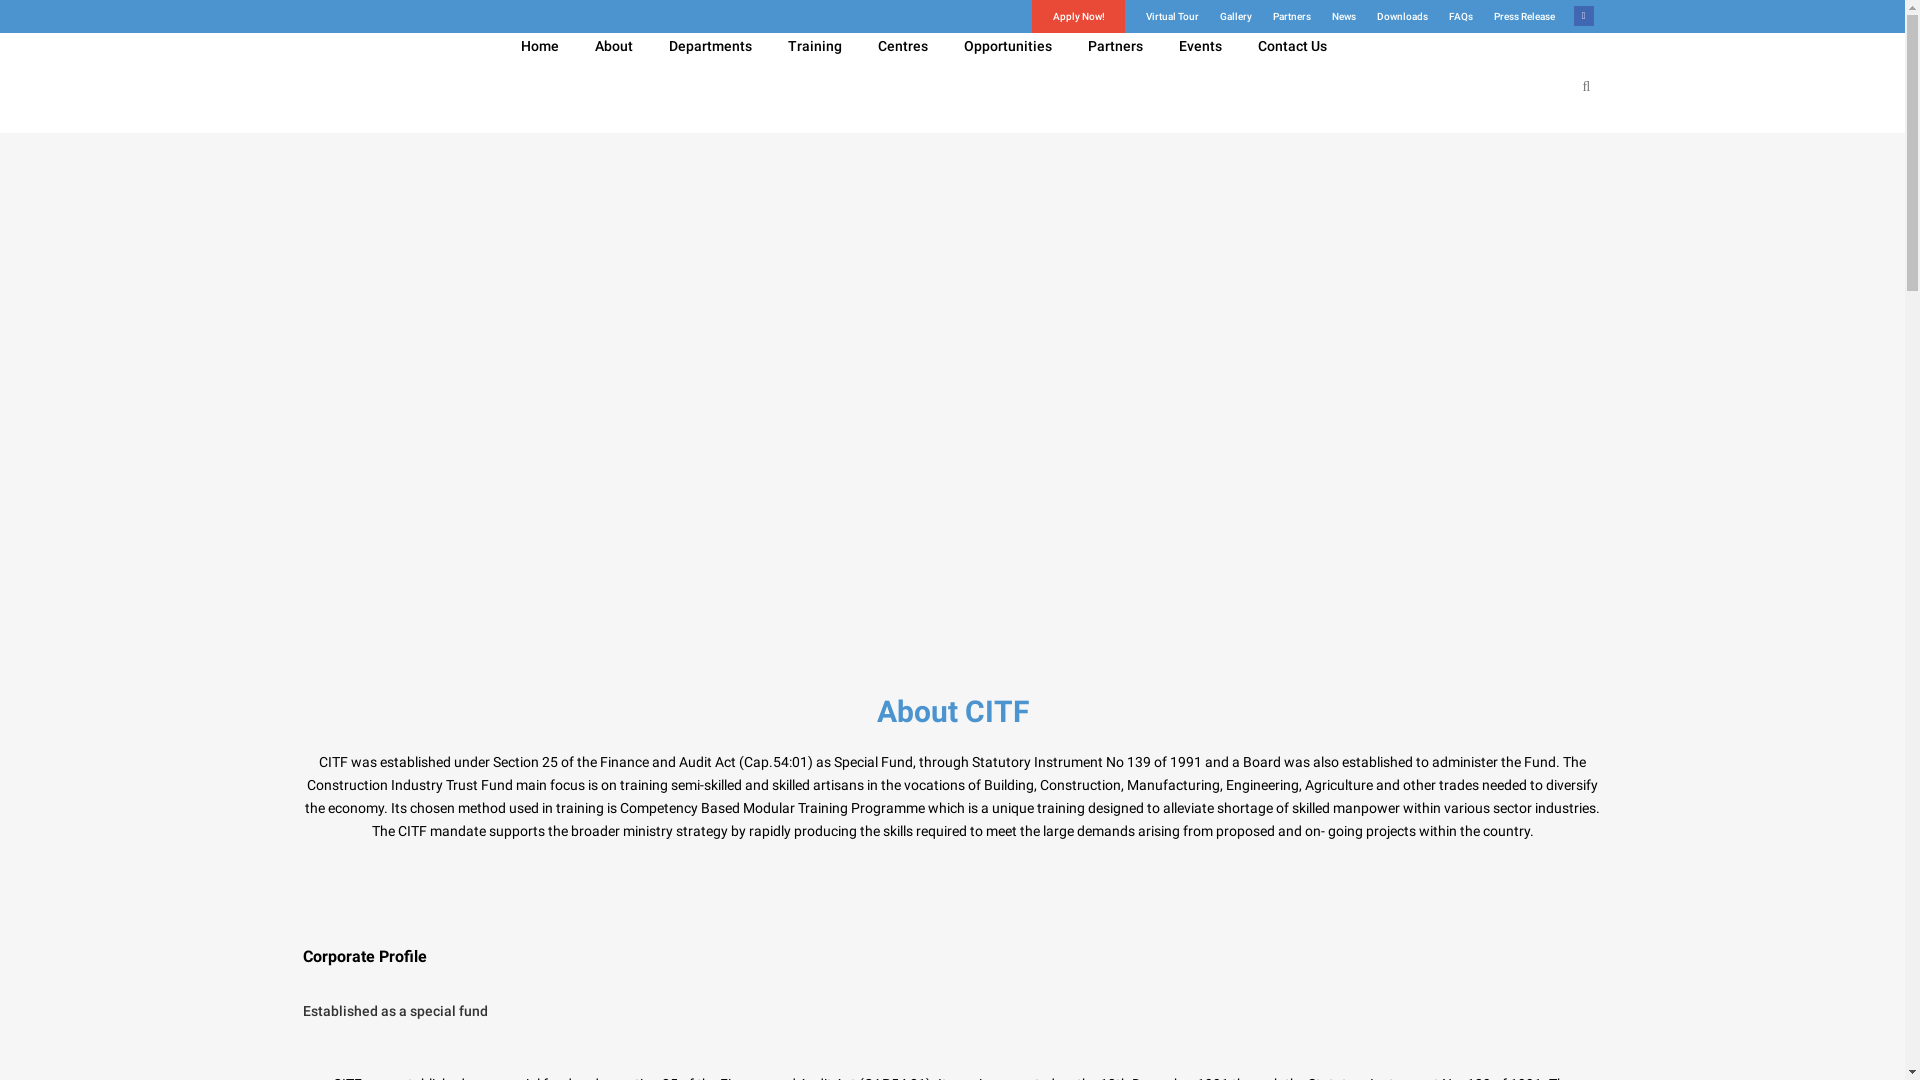 This screenshot has width=1920, height=1080. I want to click on Departments, so click(710, 46).